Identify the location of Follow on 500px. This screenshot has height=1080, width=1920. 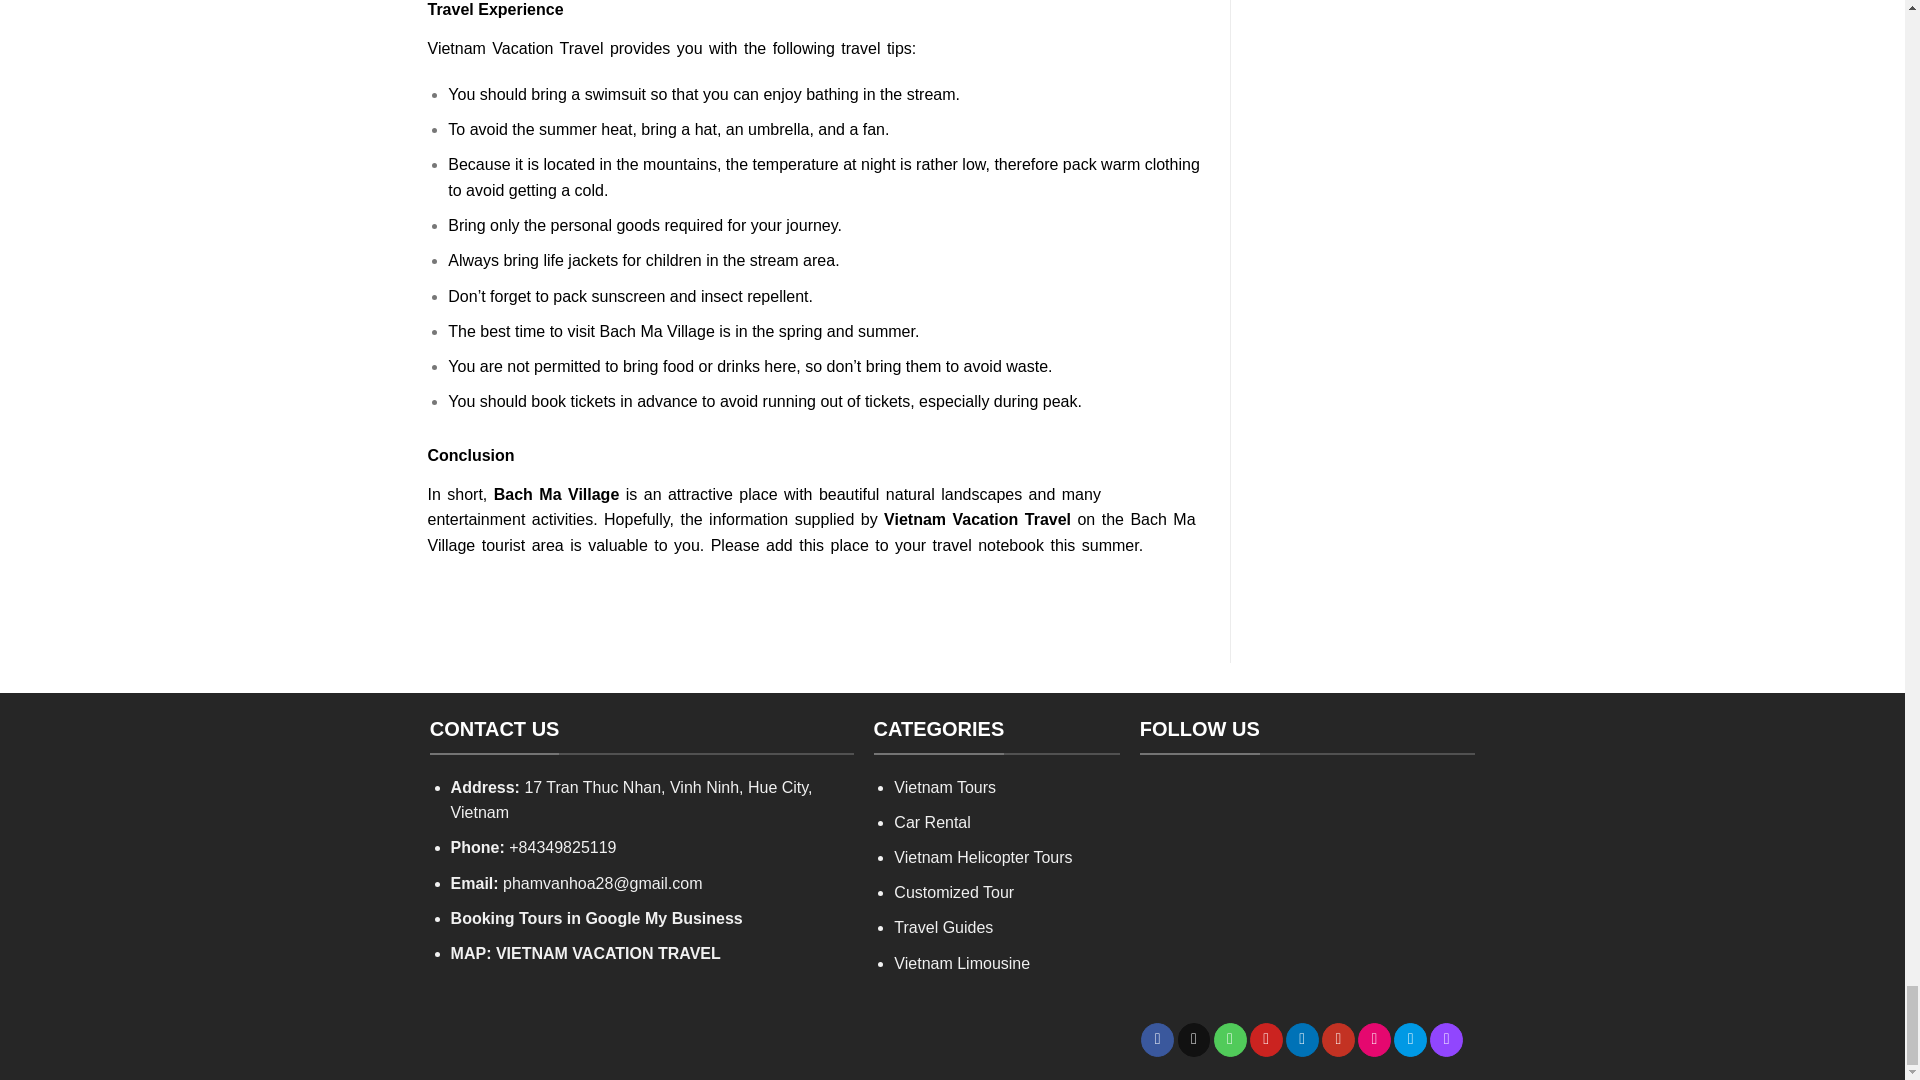
(1410, 1040).